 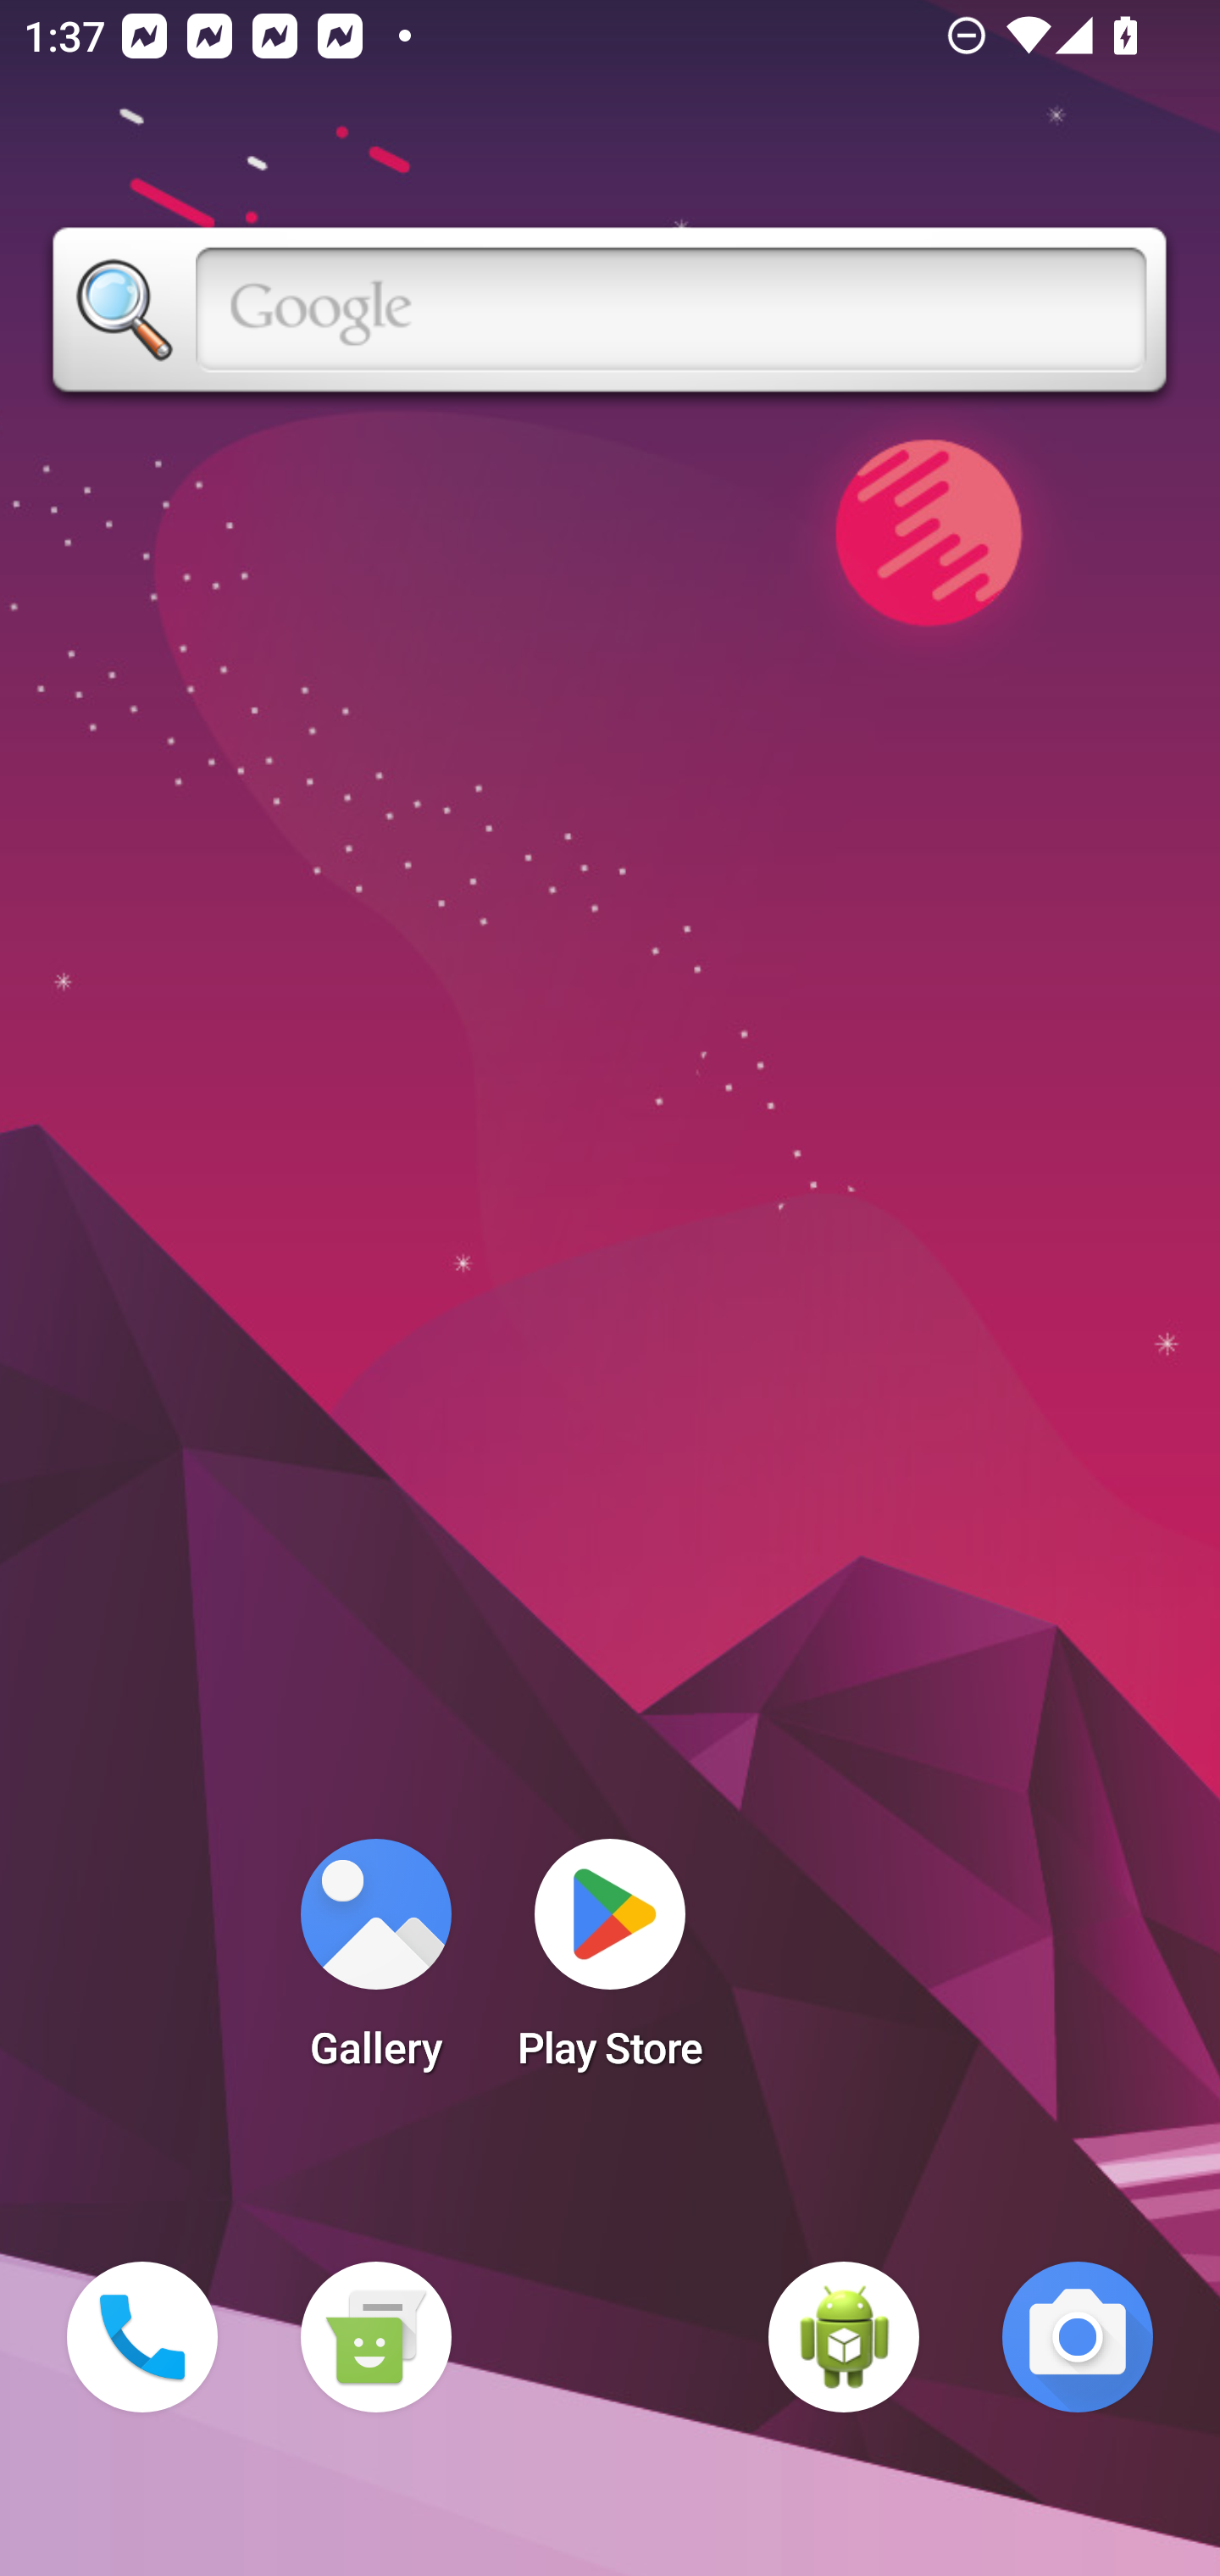 What do you see at coordinates (1078, 2337) in the screenshot?
I see `Camera` at bounding box center [1078, 2337].